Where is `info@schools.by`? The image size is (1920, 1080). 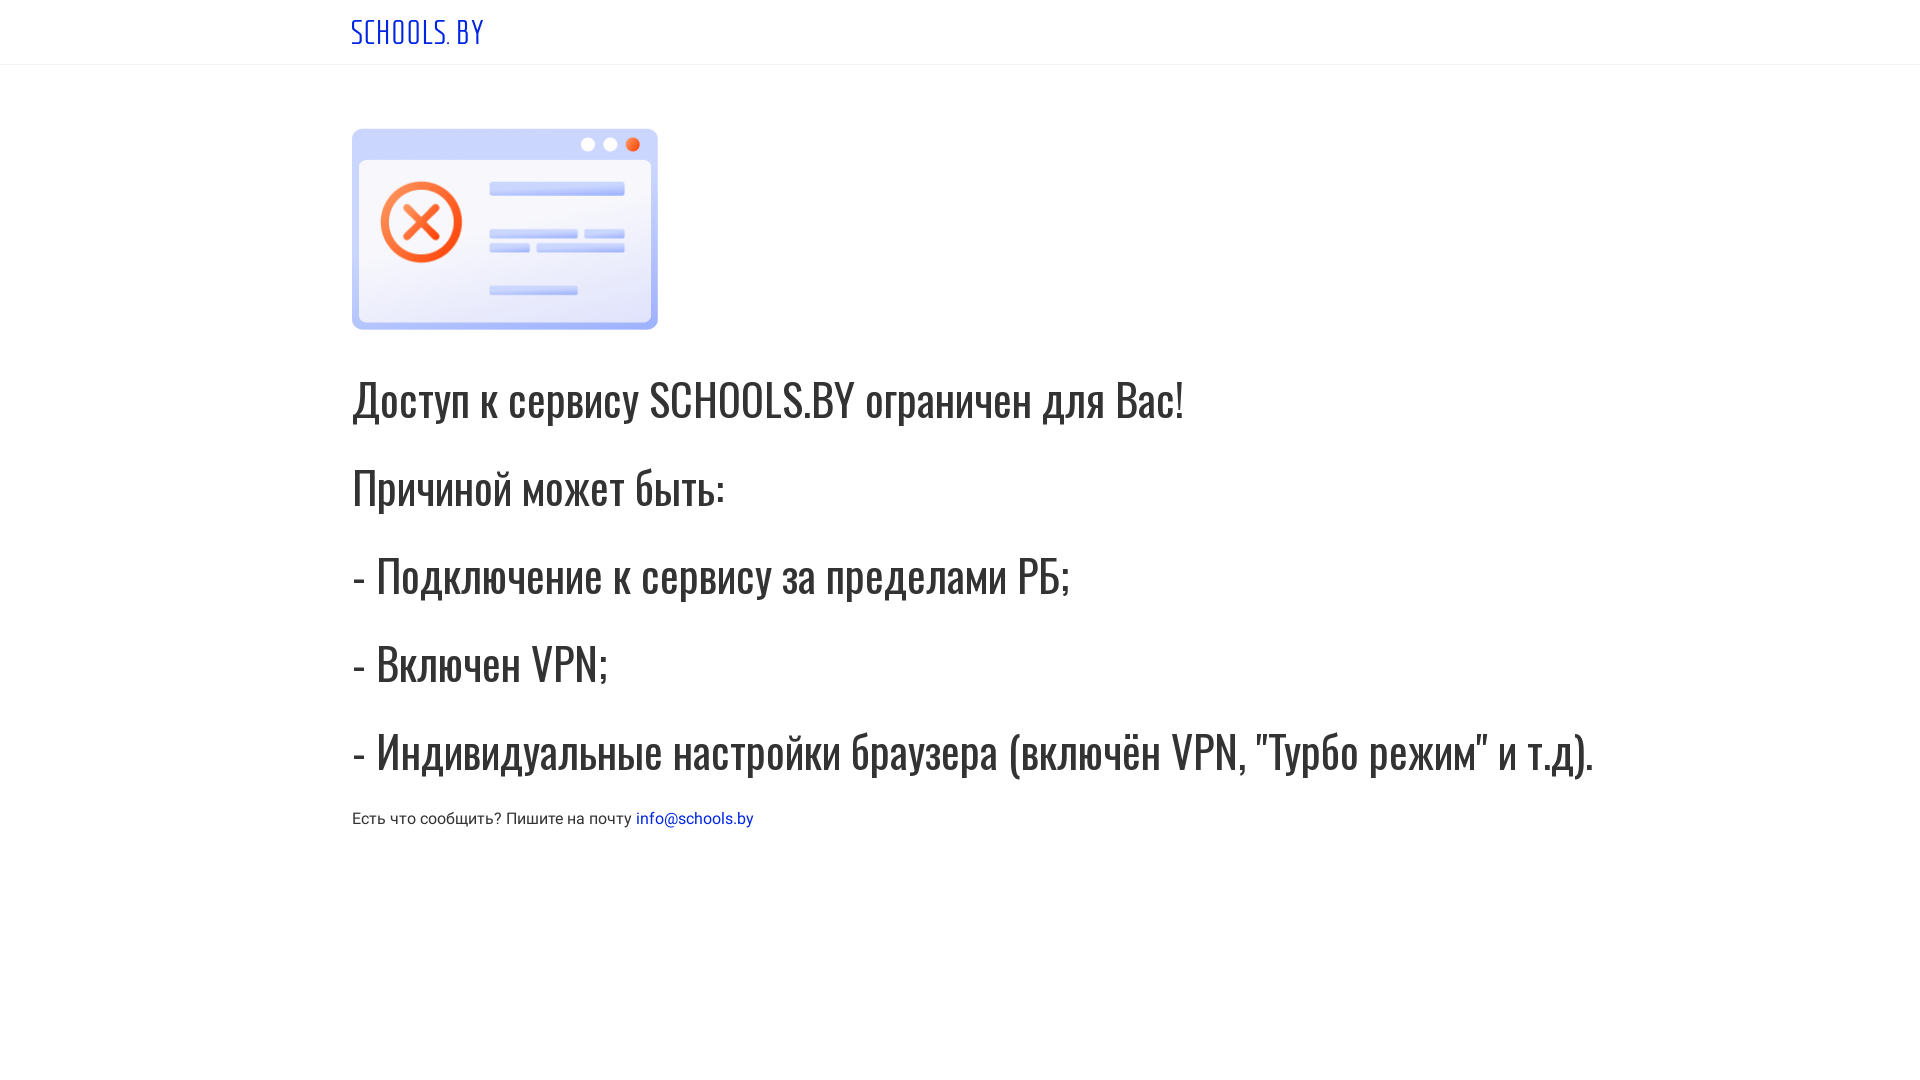 info@schools.by is located at coordinates (695, 818).